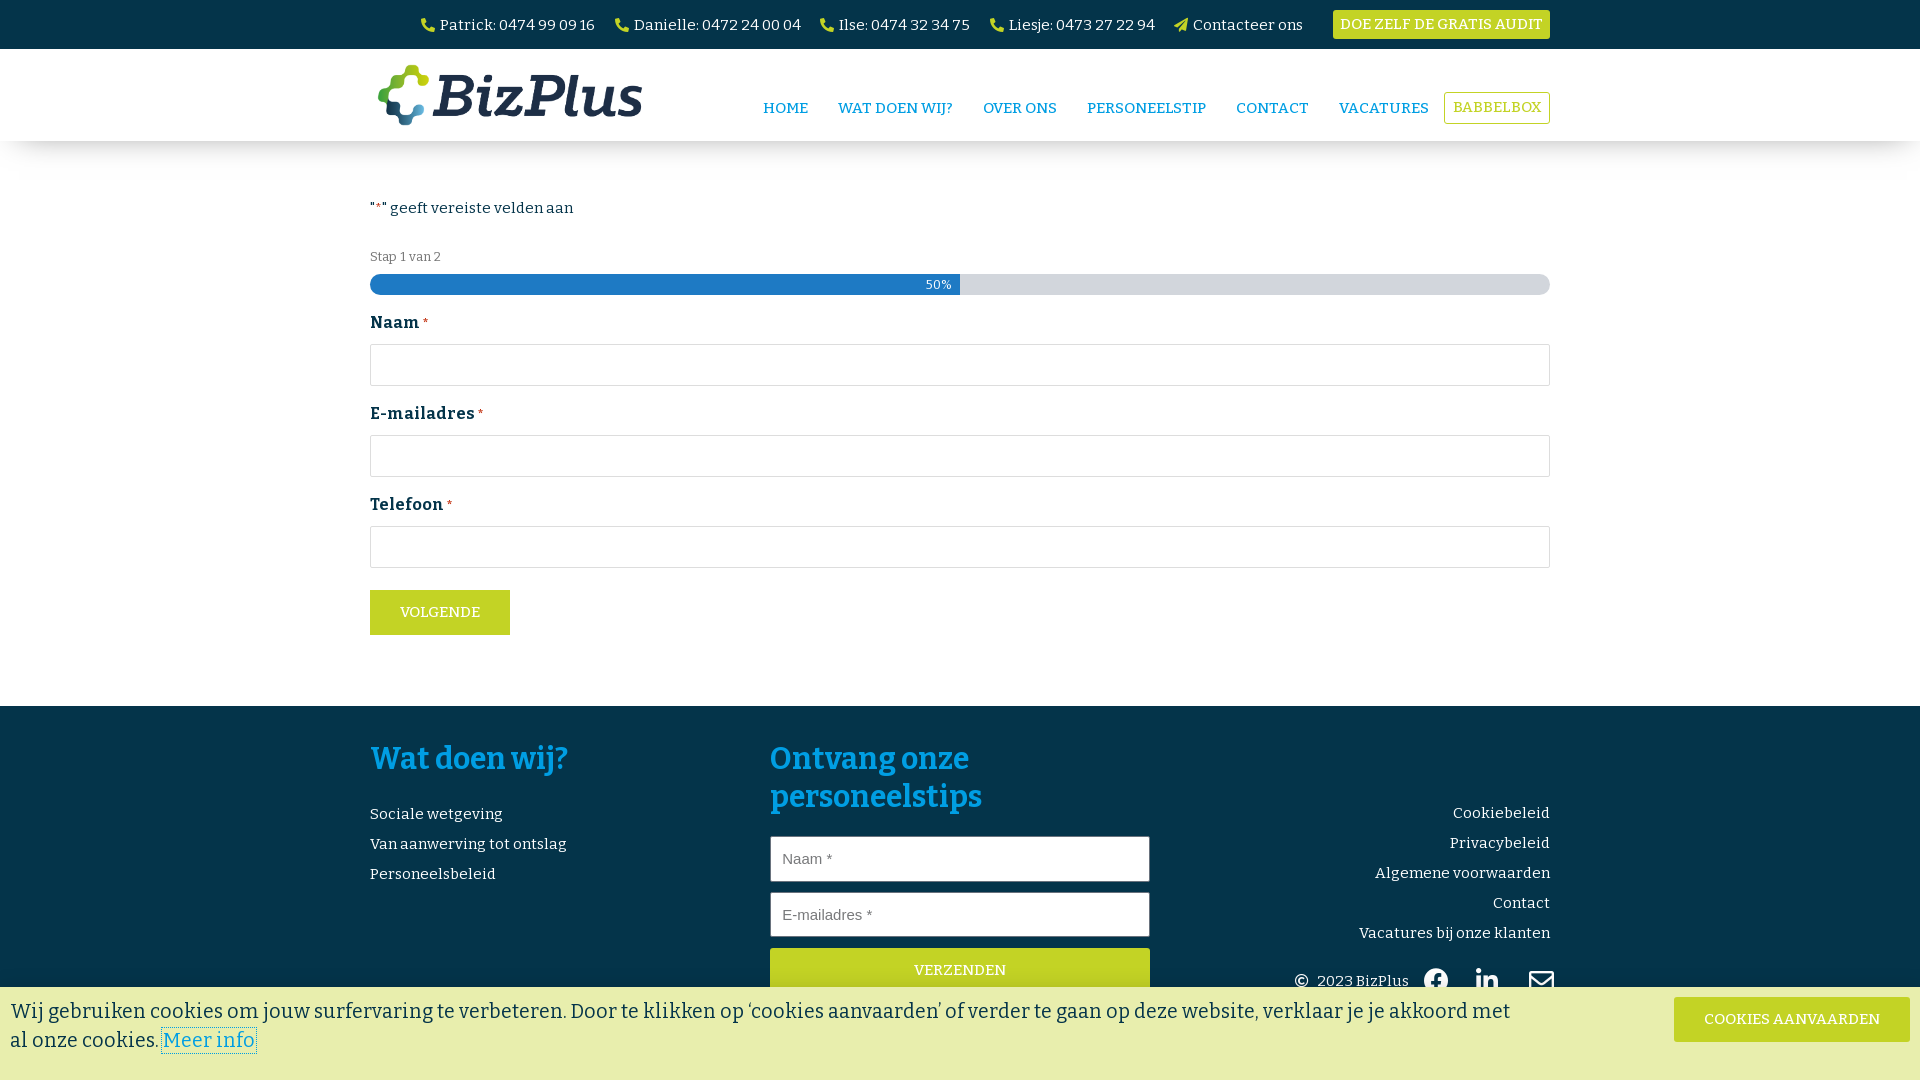 Image resolution: width=1920 pixels, height=1080 pixels. I want to click on CONTACT, so click(1272, 108).